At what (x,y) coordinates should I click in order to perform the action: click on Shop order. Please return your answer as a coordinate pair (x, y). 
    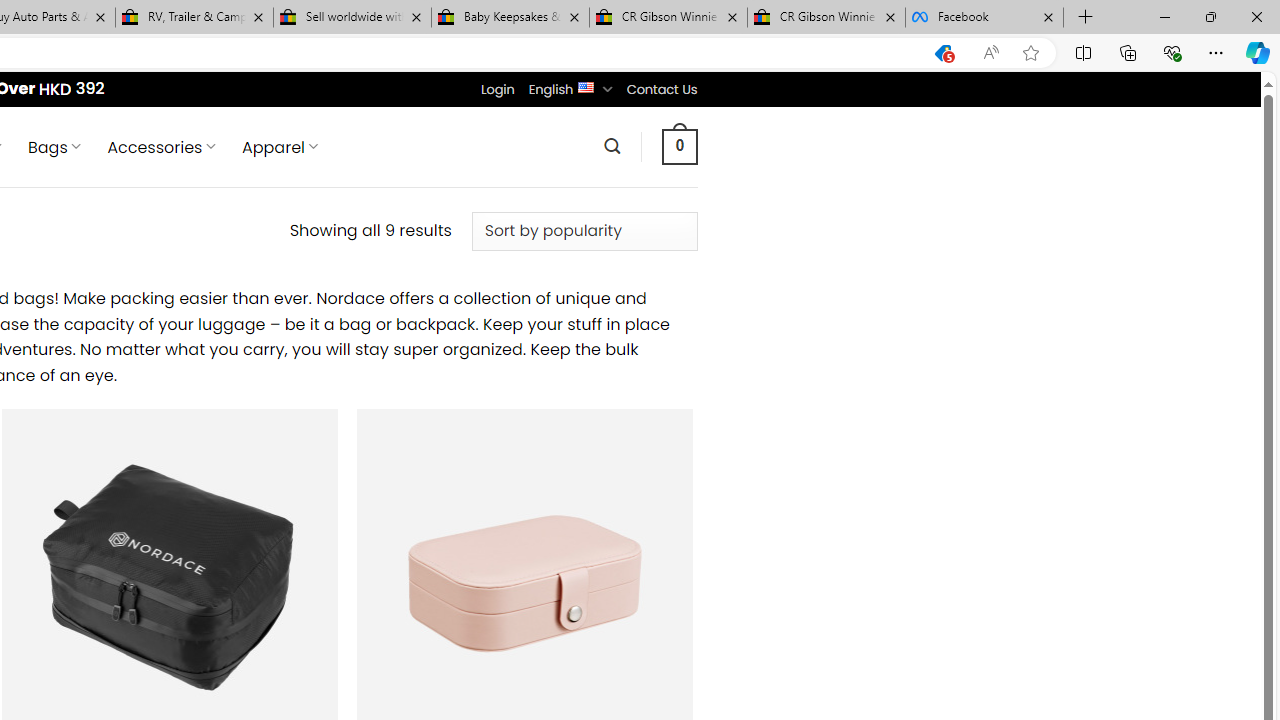
    Looking at the image, I should click on (584, 231).